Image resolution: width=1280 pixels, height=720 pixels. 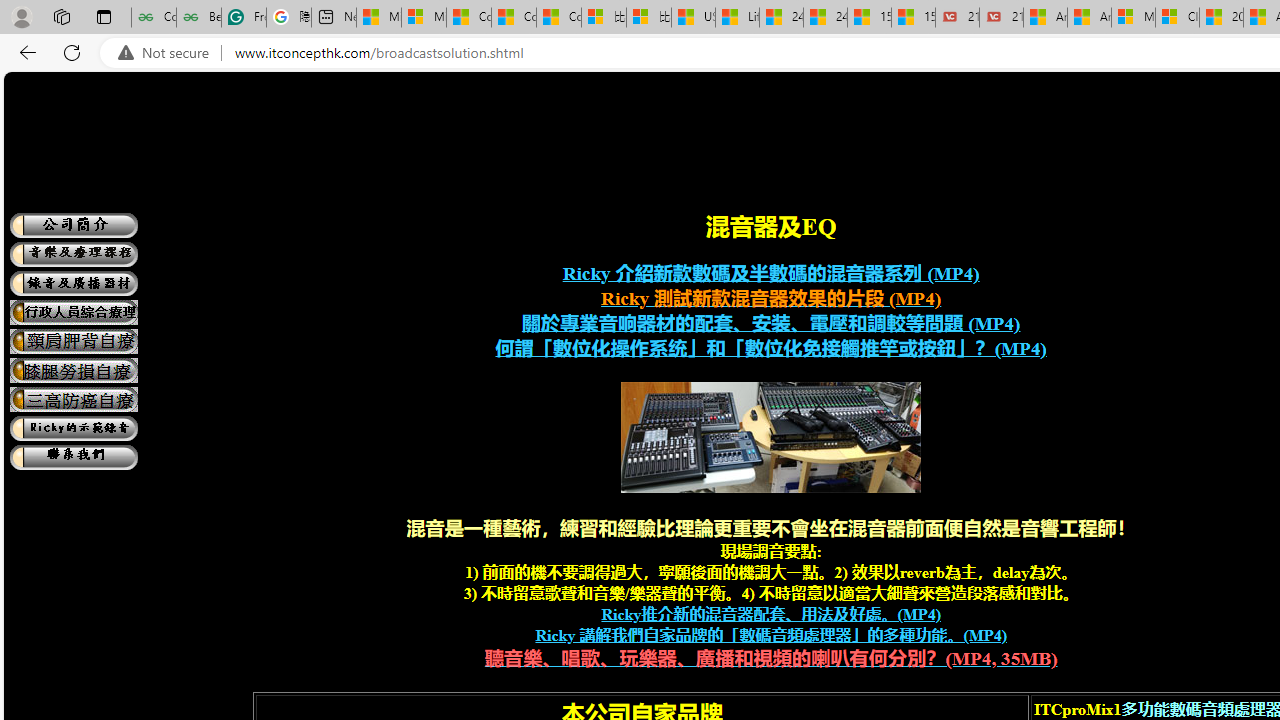 I want to click on USA TODAY - MSN, so click(x=694, y=18).